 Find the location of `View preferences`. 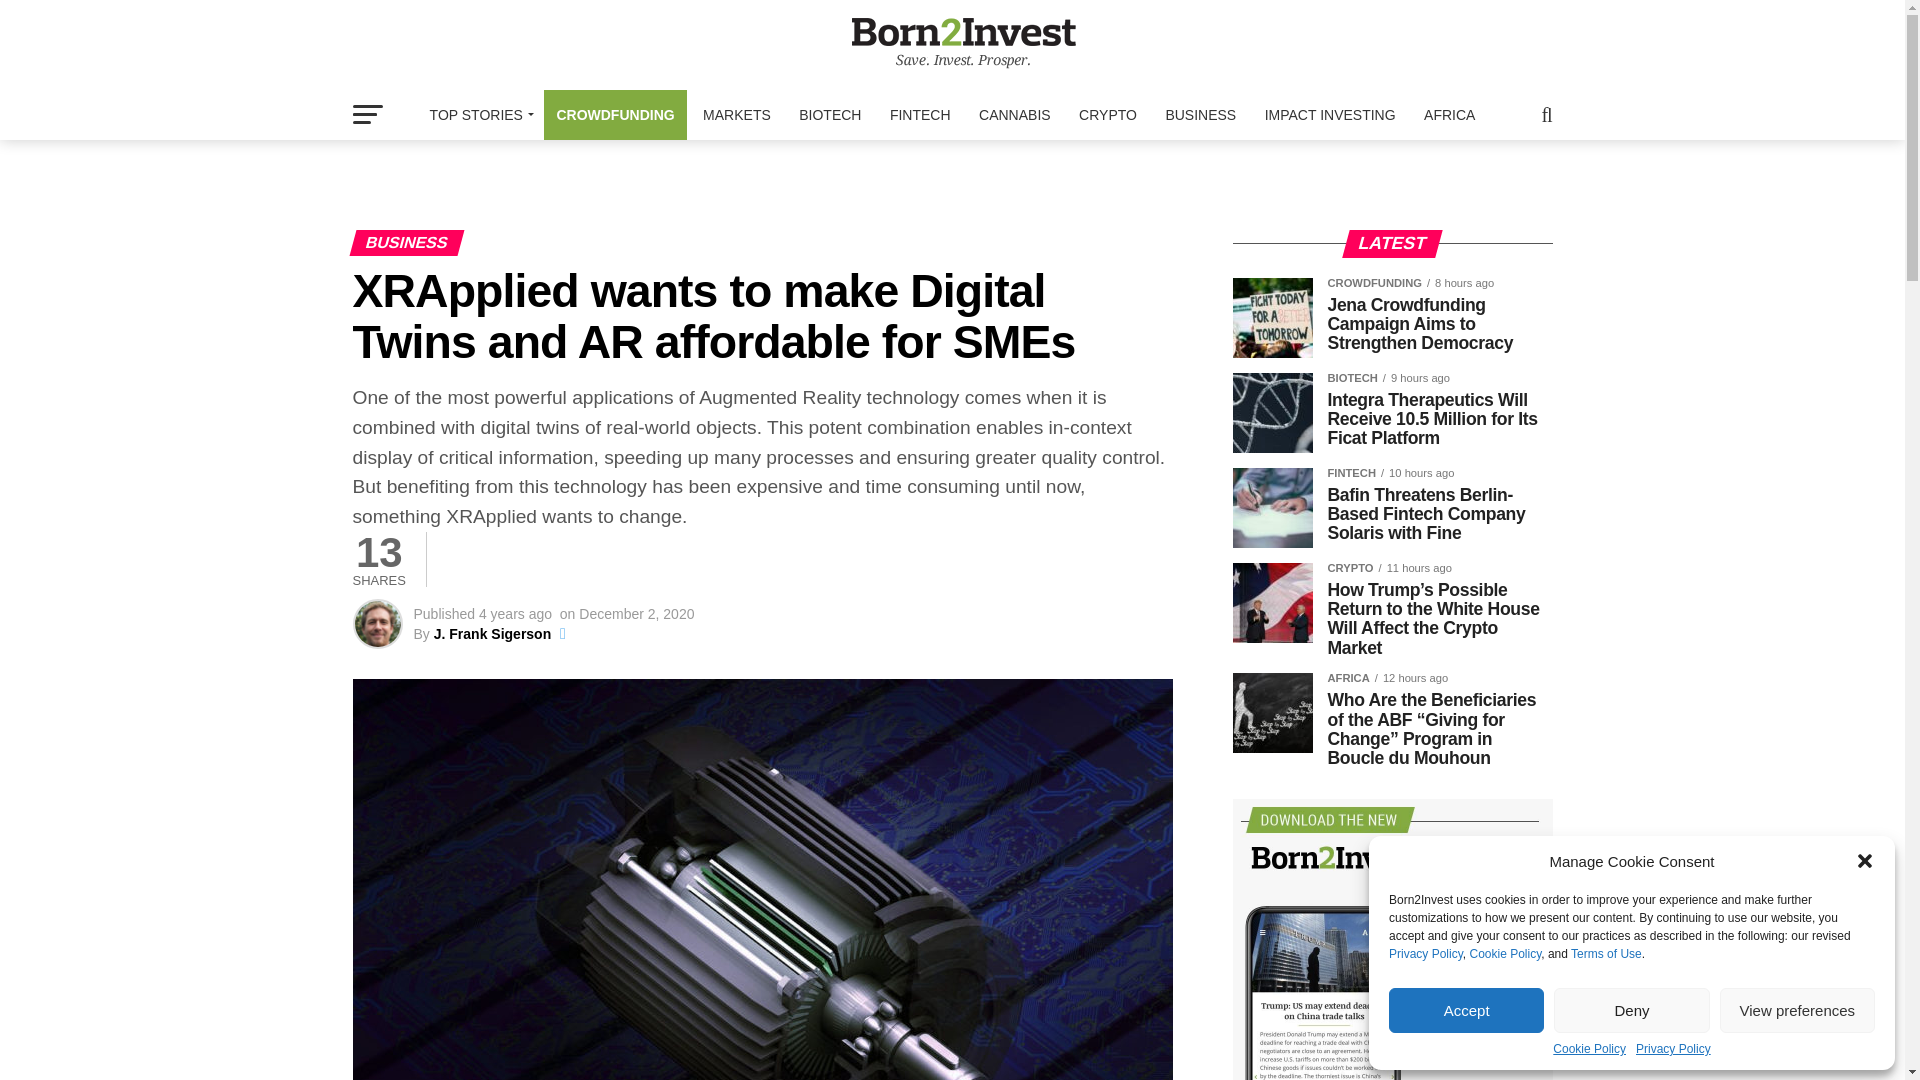

View preferences is located at coordinates (1798, 1010).